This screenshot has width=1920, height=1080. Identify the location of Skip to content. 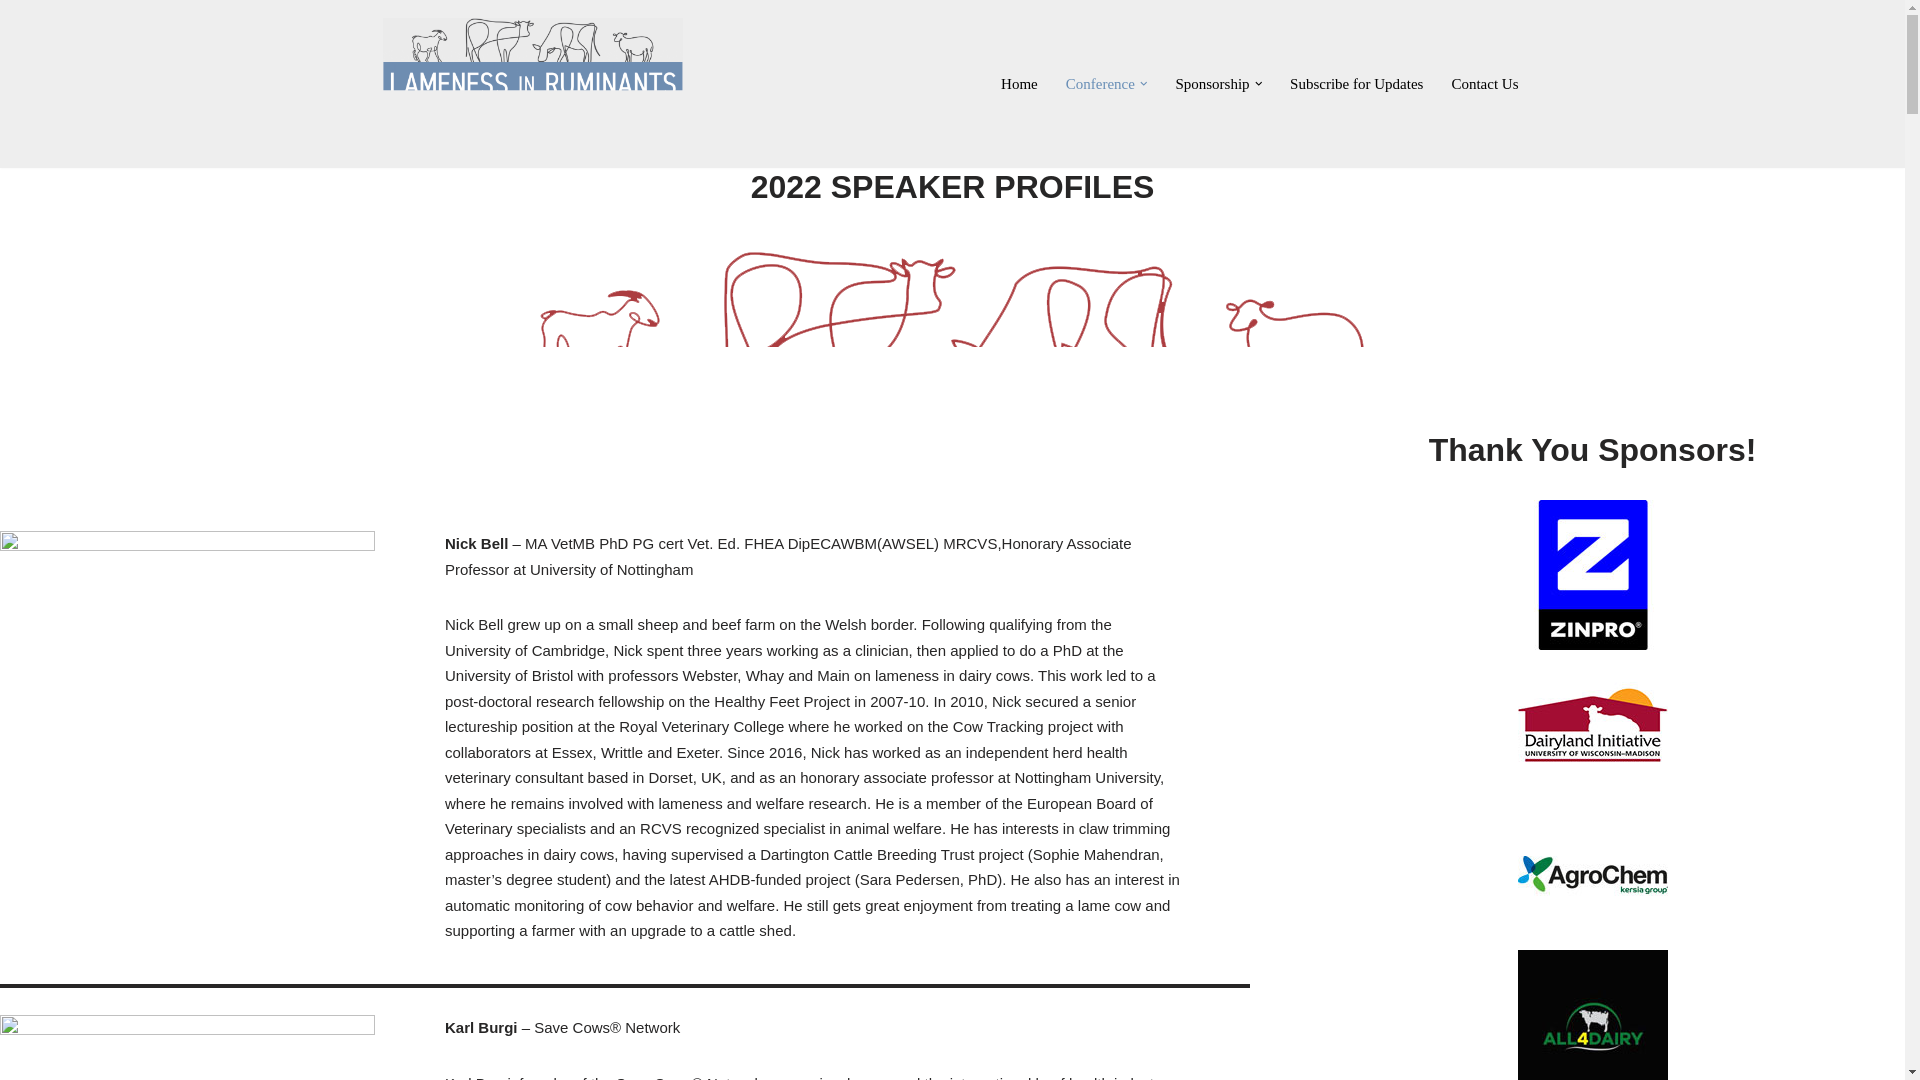
(15, 42).